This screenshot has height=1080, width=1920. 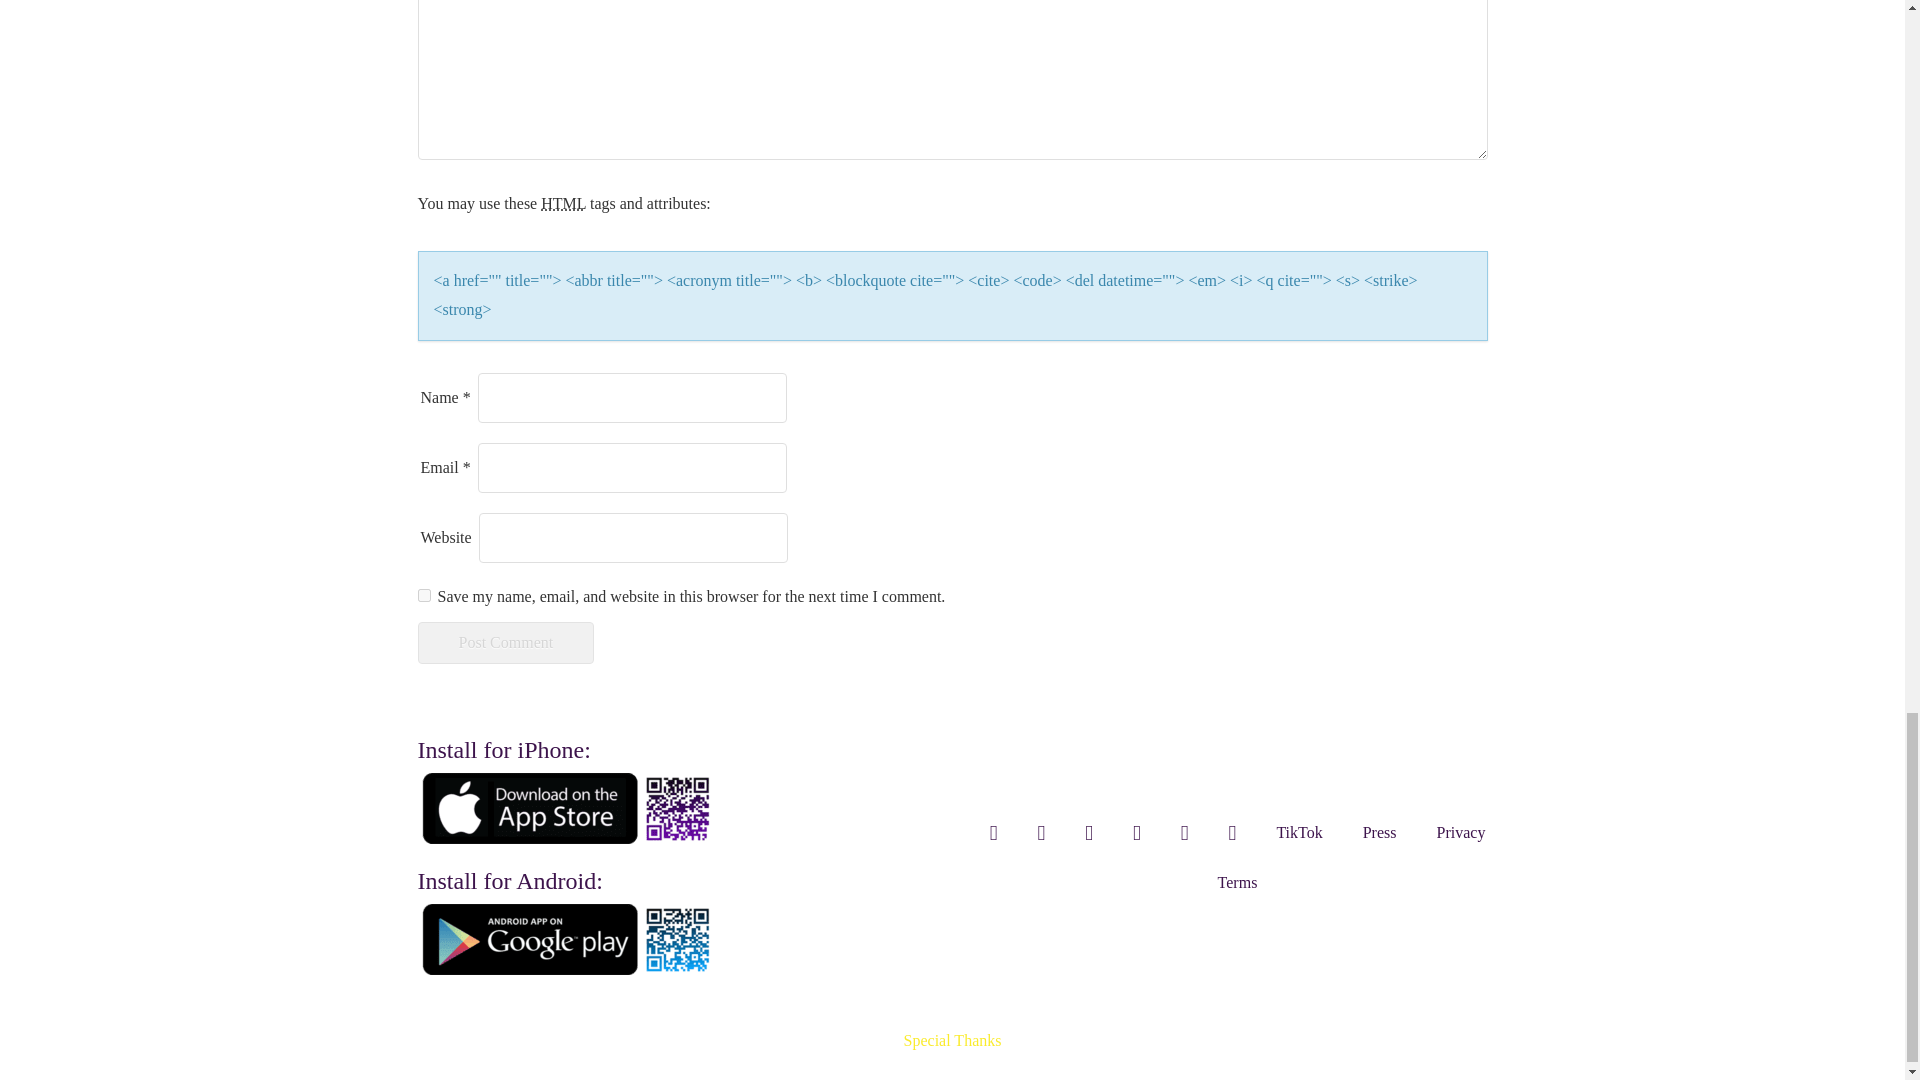 I want to click on YouTube, so click(x=1137, y=832).